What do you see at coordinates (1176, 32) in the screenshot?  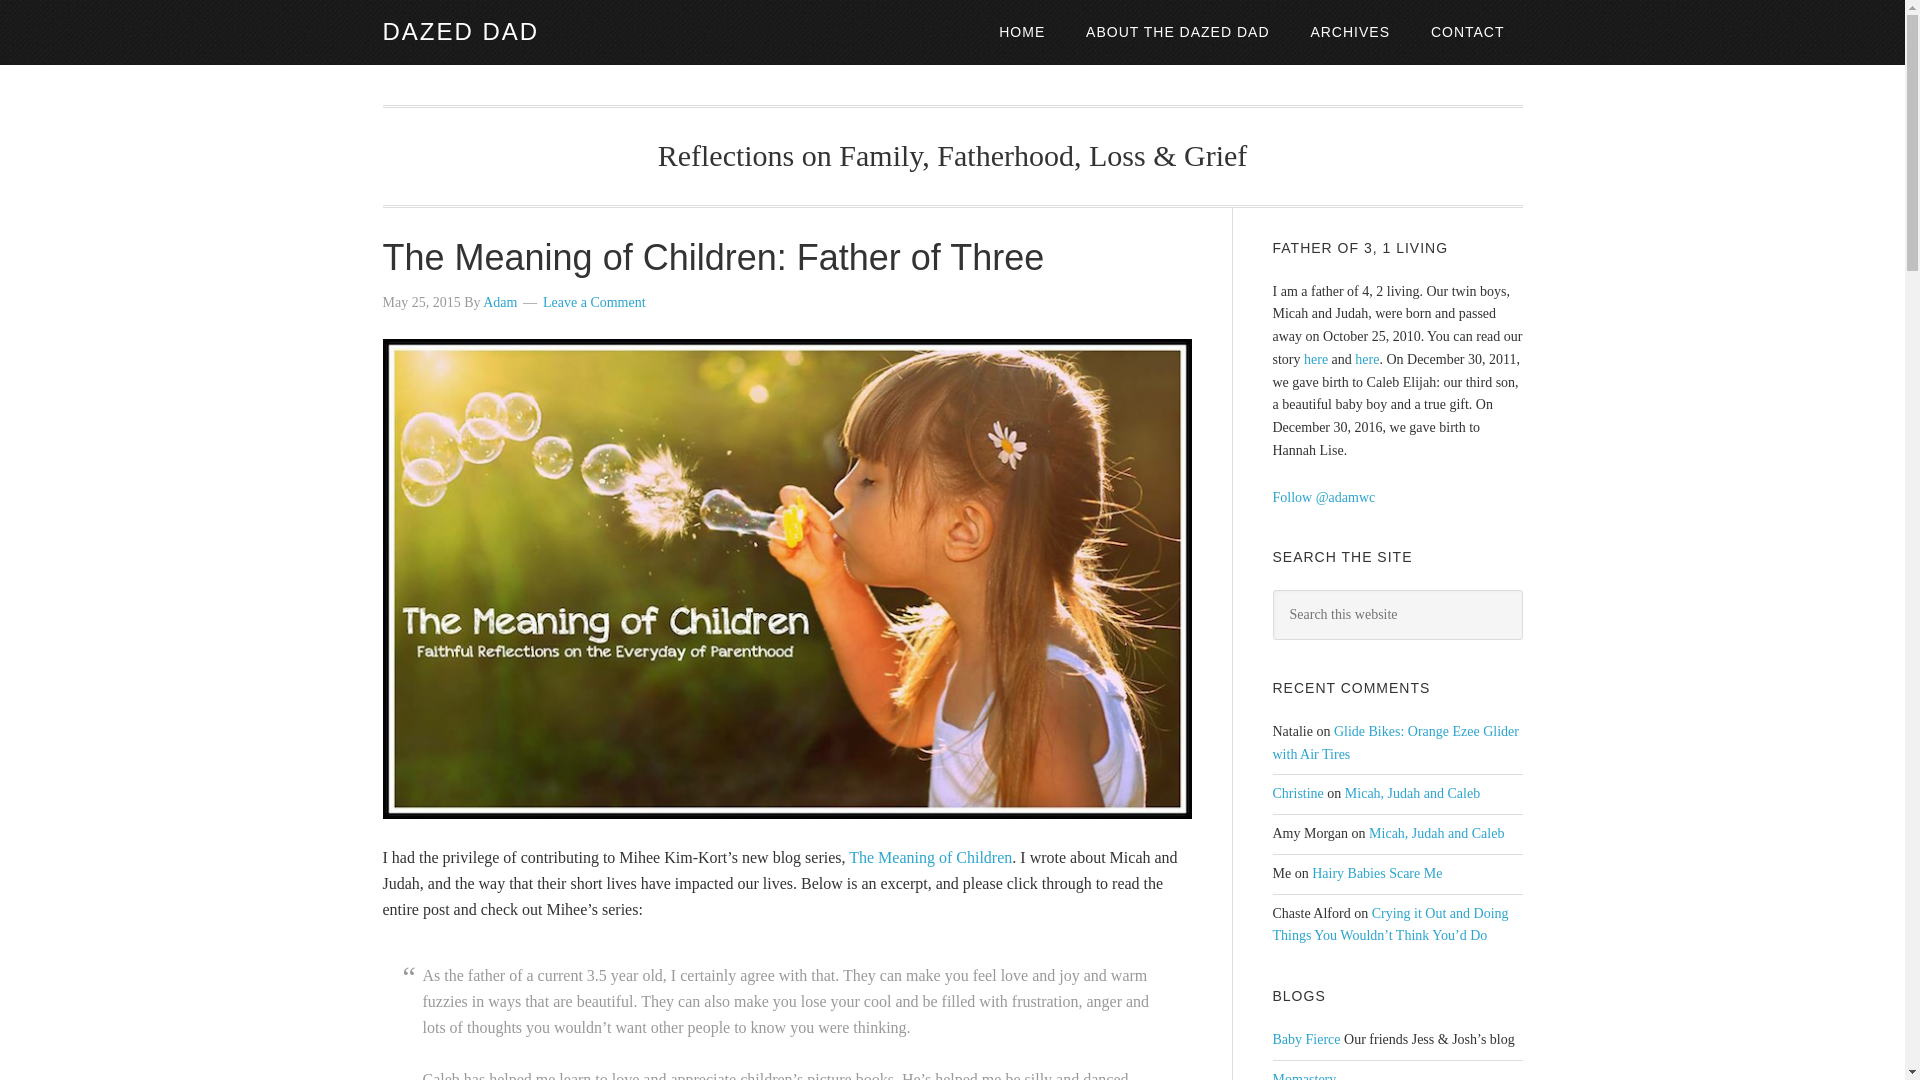 I see `ABOUT THE DAZED DAD` at bounding box center [1176, 32].